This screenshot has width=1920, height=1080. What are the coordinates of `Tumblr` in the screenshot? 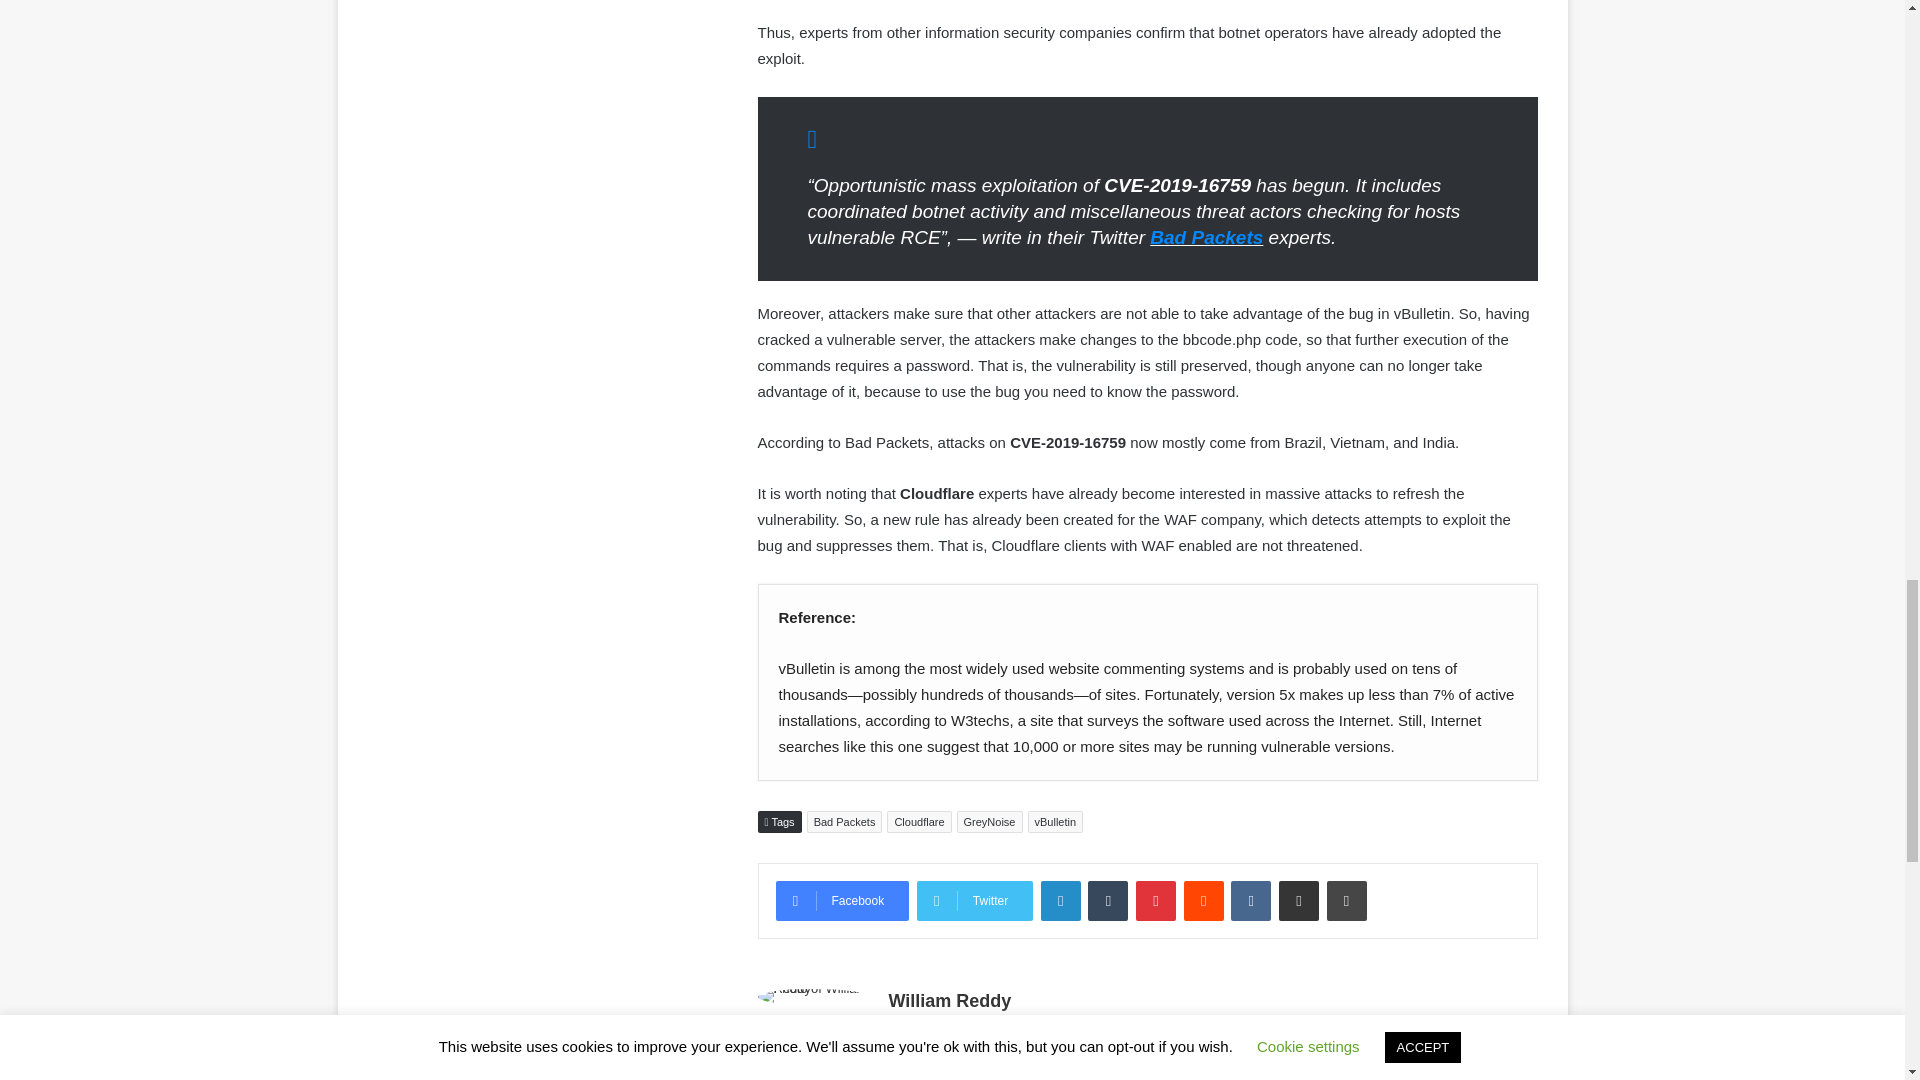 It's located at (1108, 901).